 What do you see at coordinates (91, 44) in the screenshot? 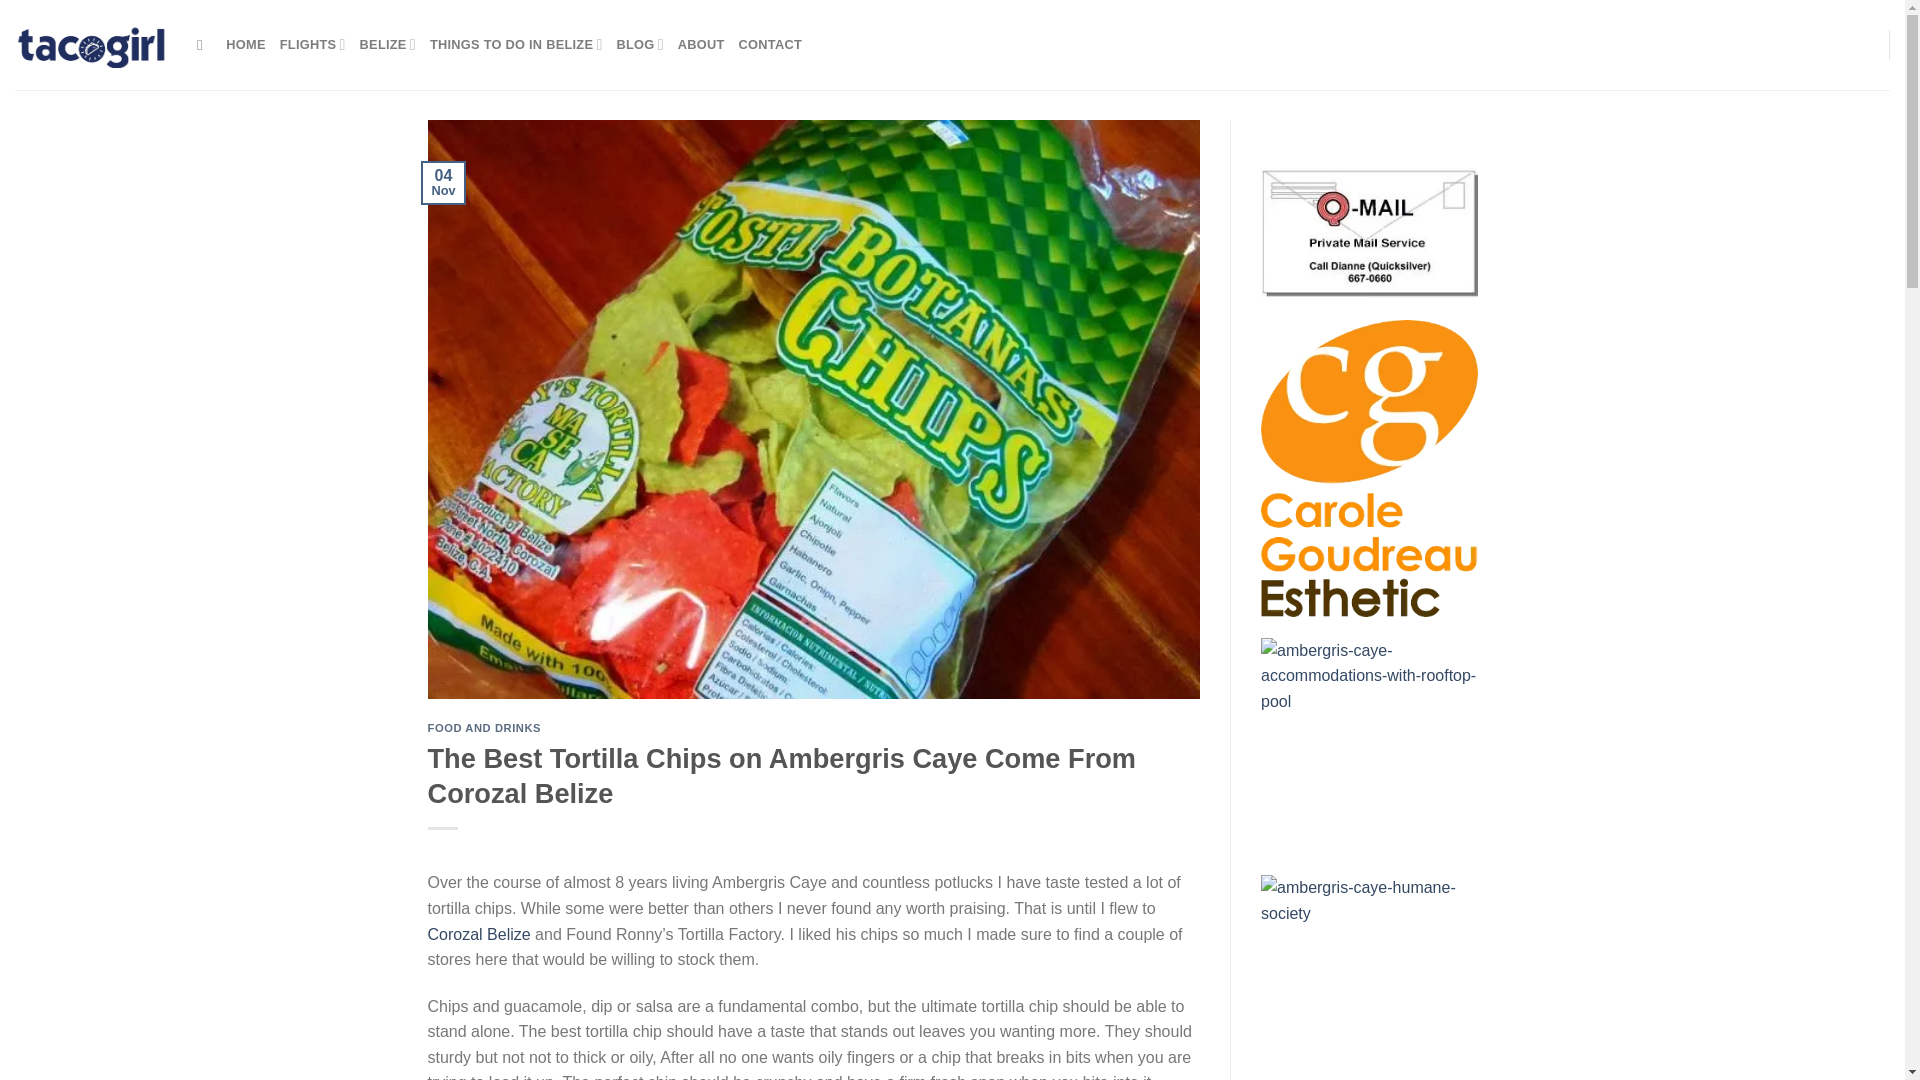
I see `tacogirl Belize - Blogging Belize since 2007` at bounding box center [91, 44].